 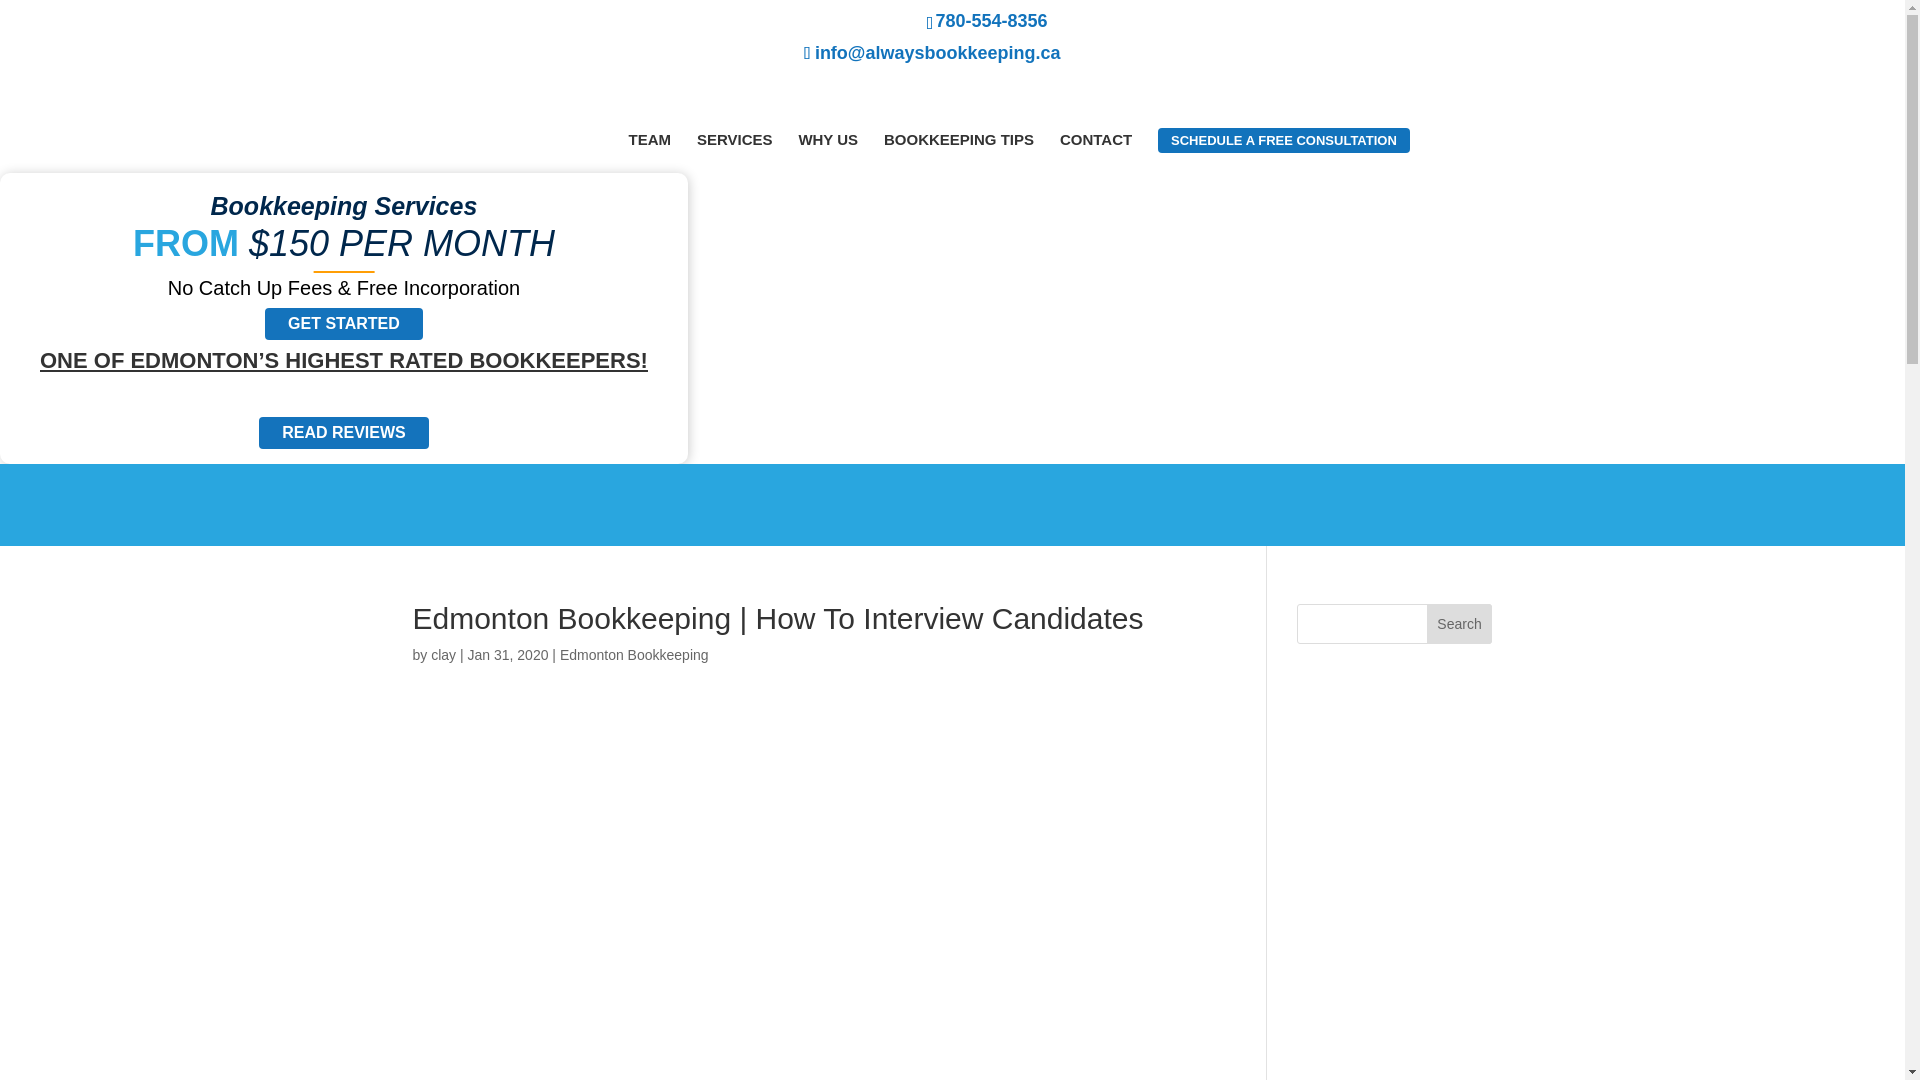 What do you see at coordinates (1096, 139) in the screenshot?
I see `CONTACT` at bounding box center [1096, 139].